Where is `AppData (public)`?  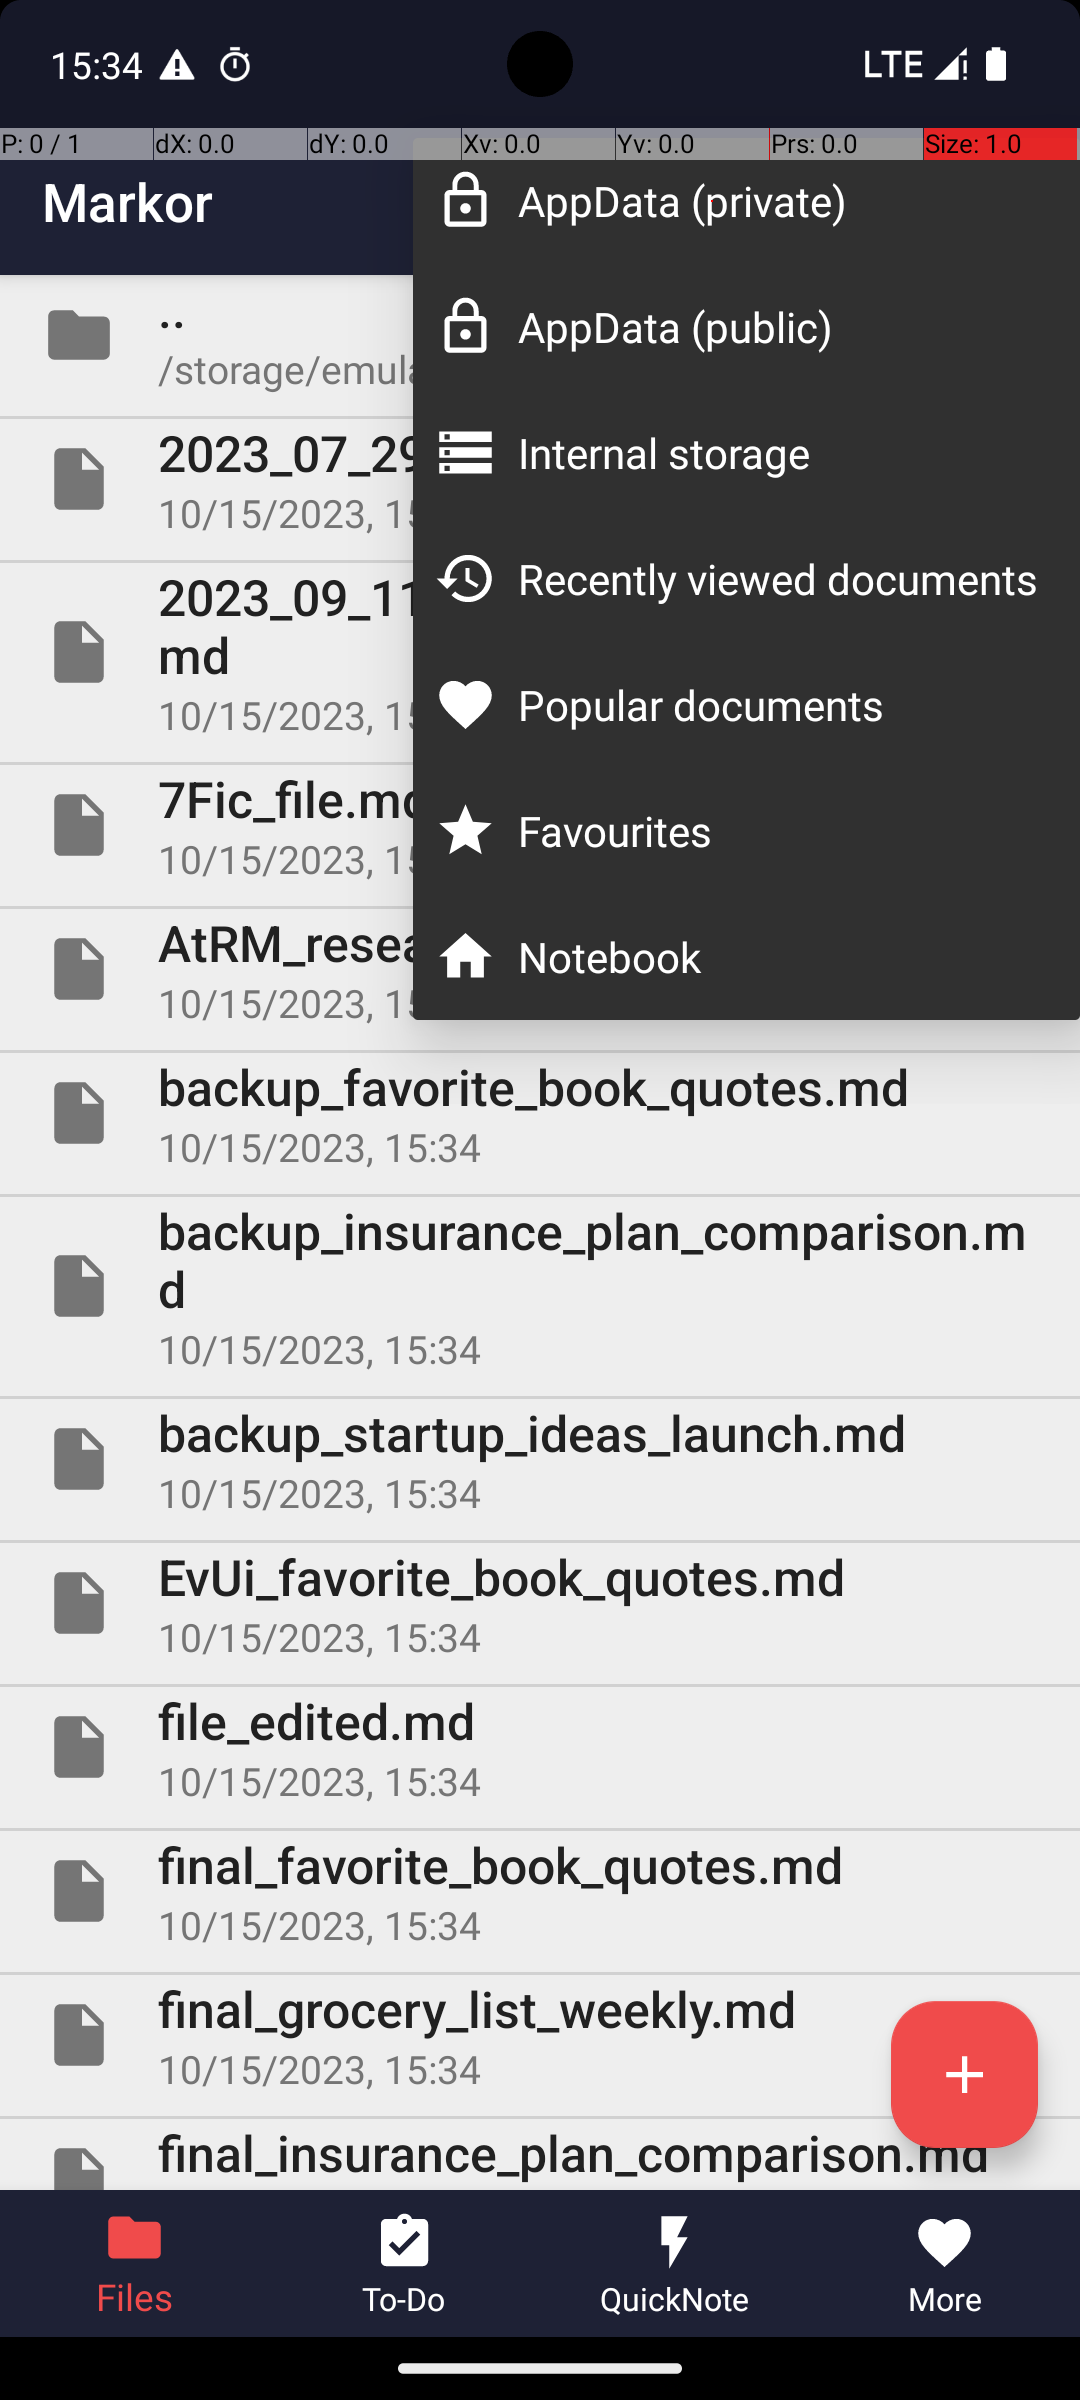
AppData (public) is located at coordinates (778, 326).